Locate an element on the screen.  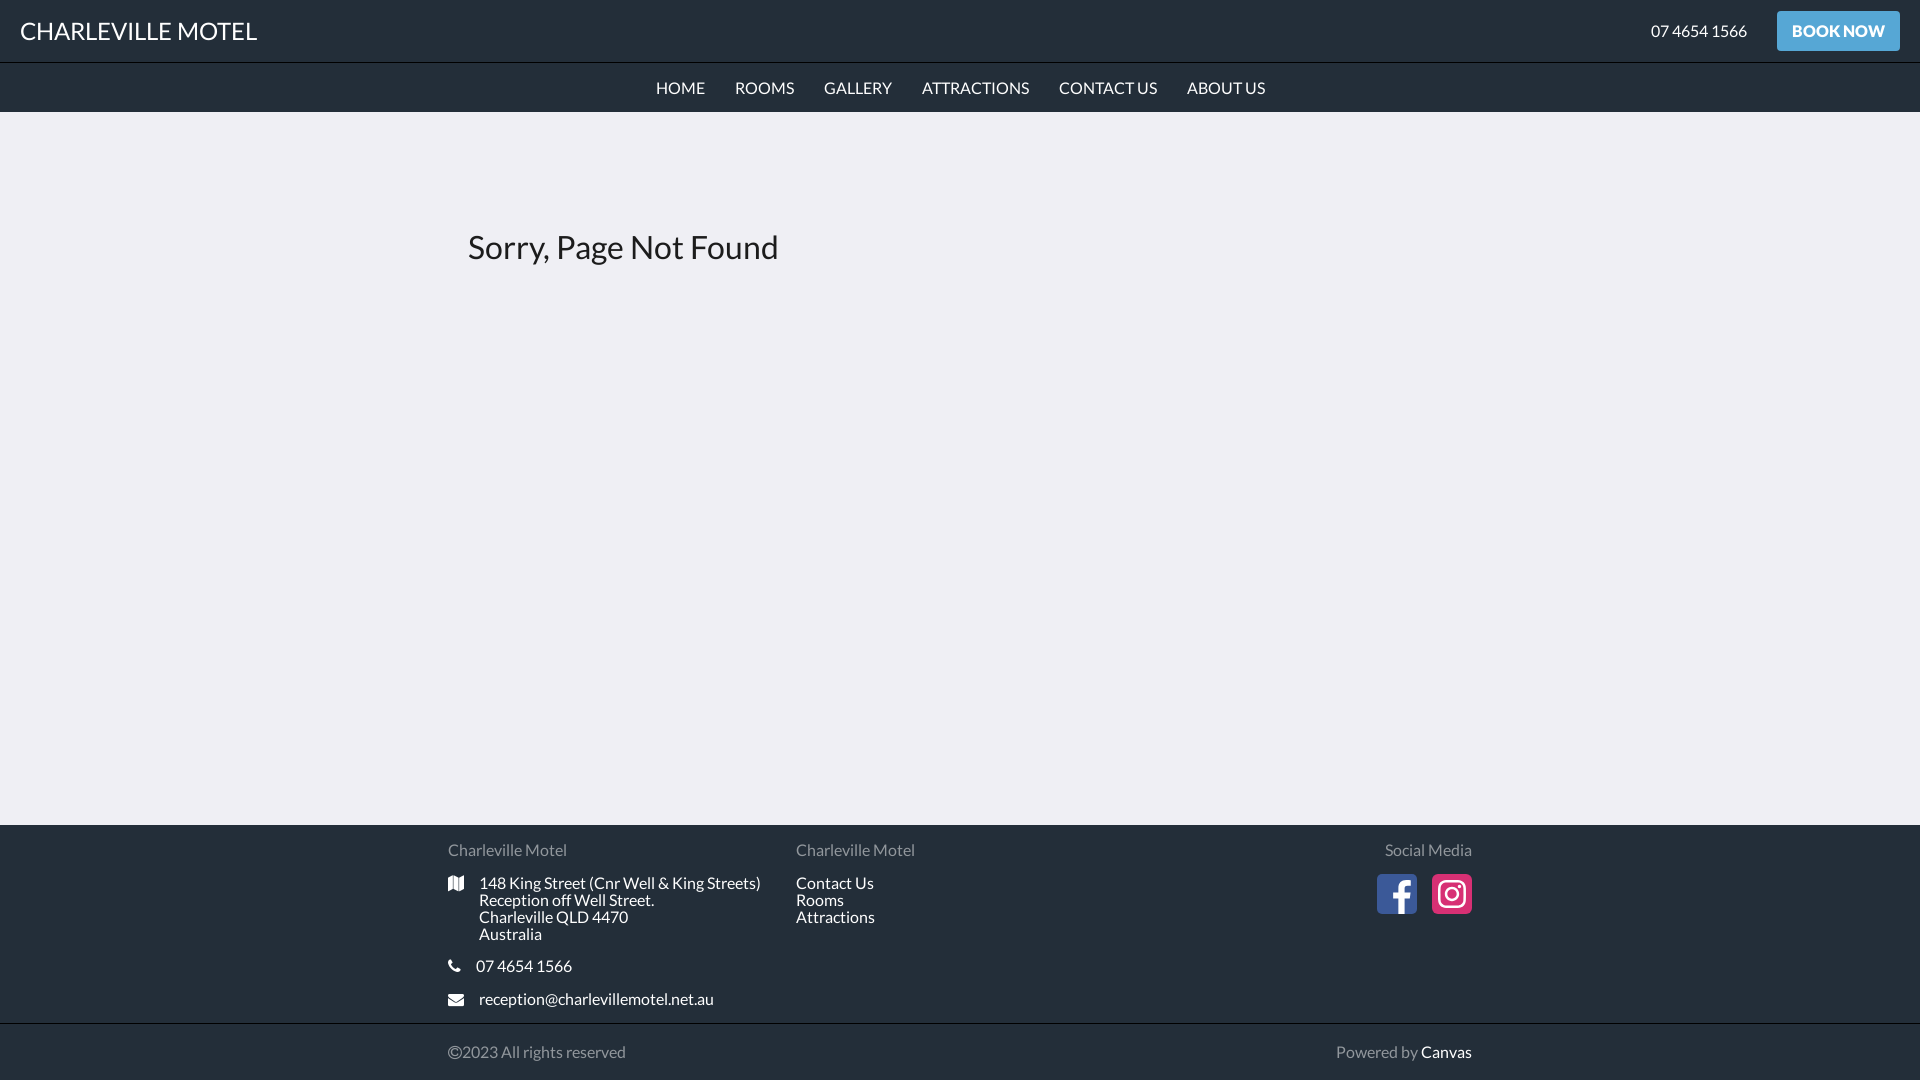
GALLERY is located at coordinates (858, 88).